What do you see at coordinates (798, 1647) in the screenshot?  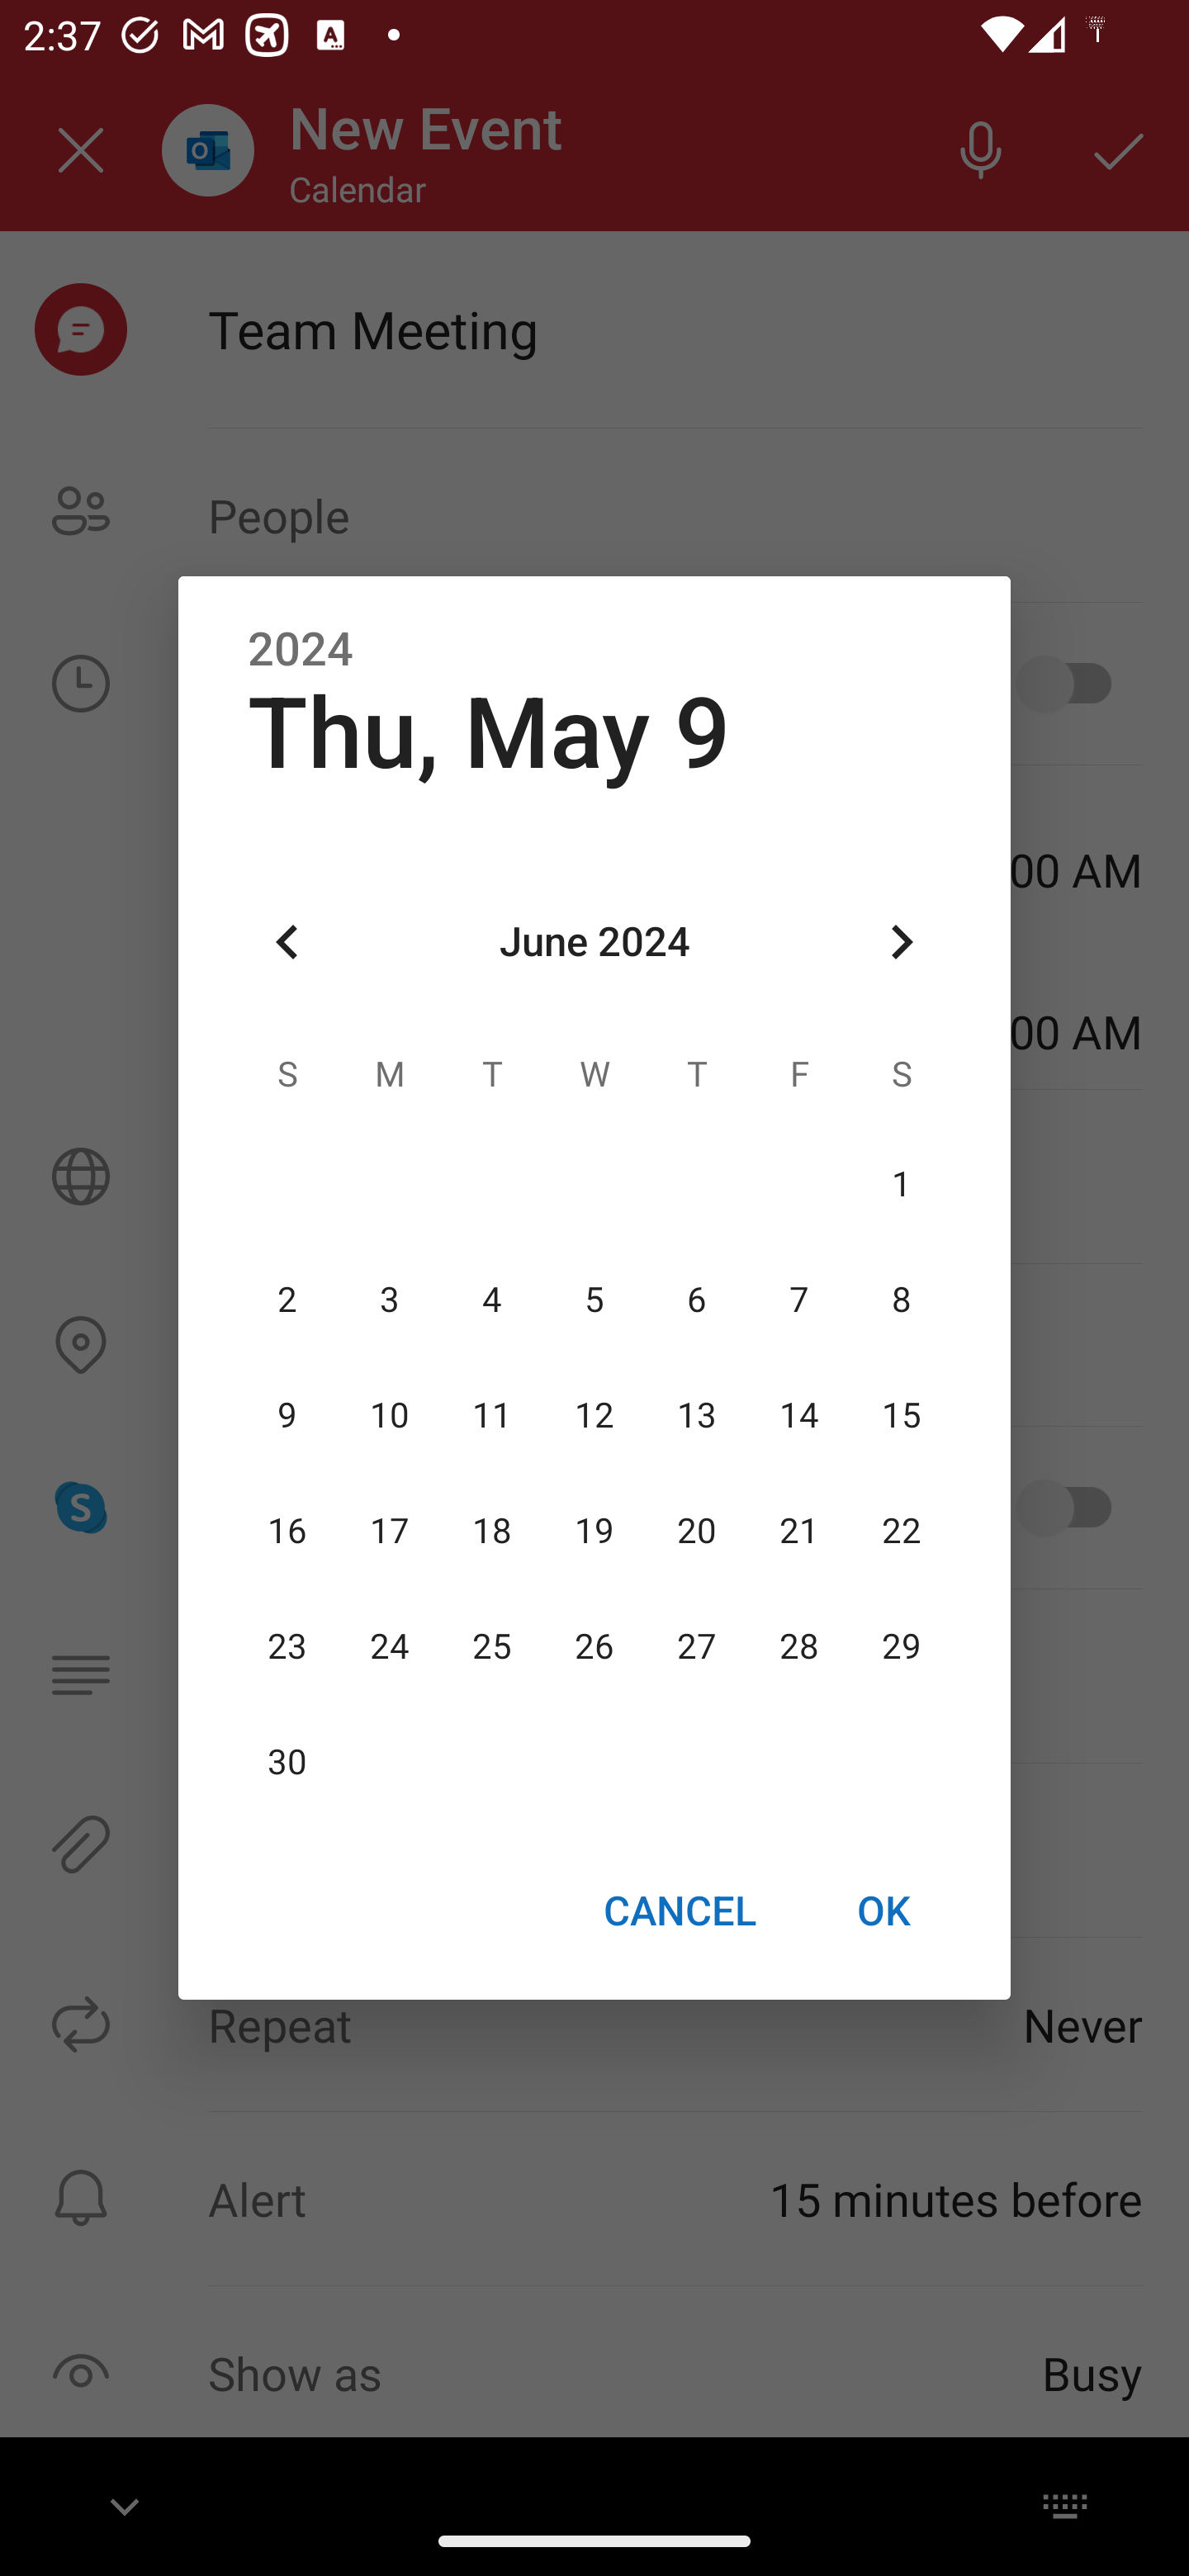 I see `28 28 June 2024` at bounding box center [798, 1647].